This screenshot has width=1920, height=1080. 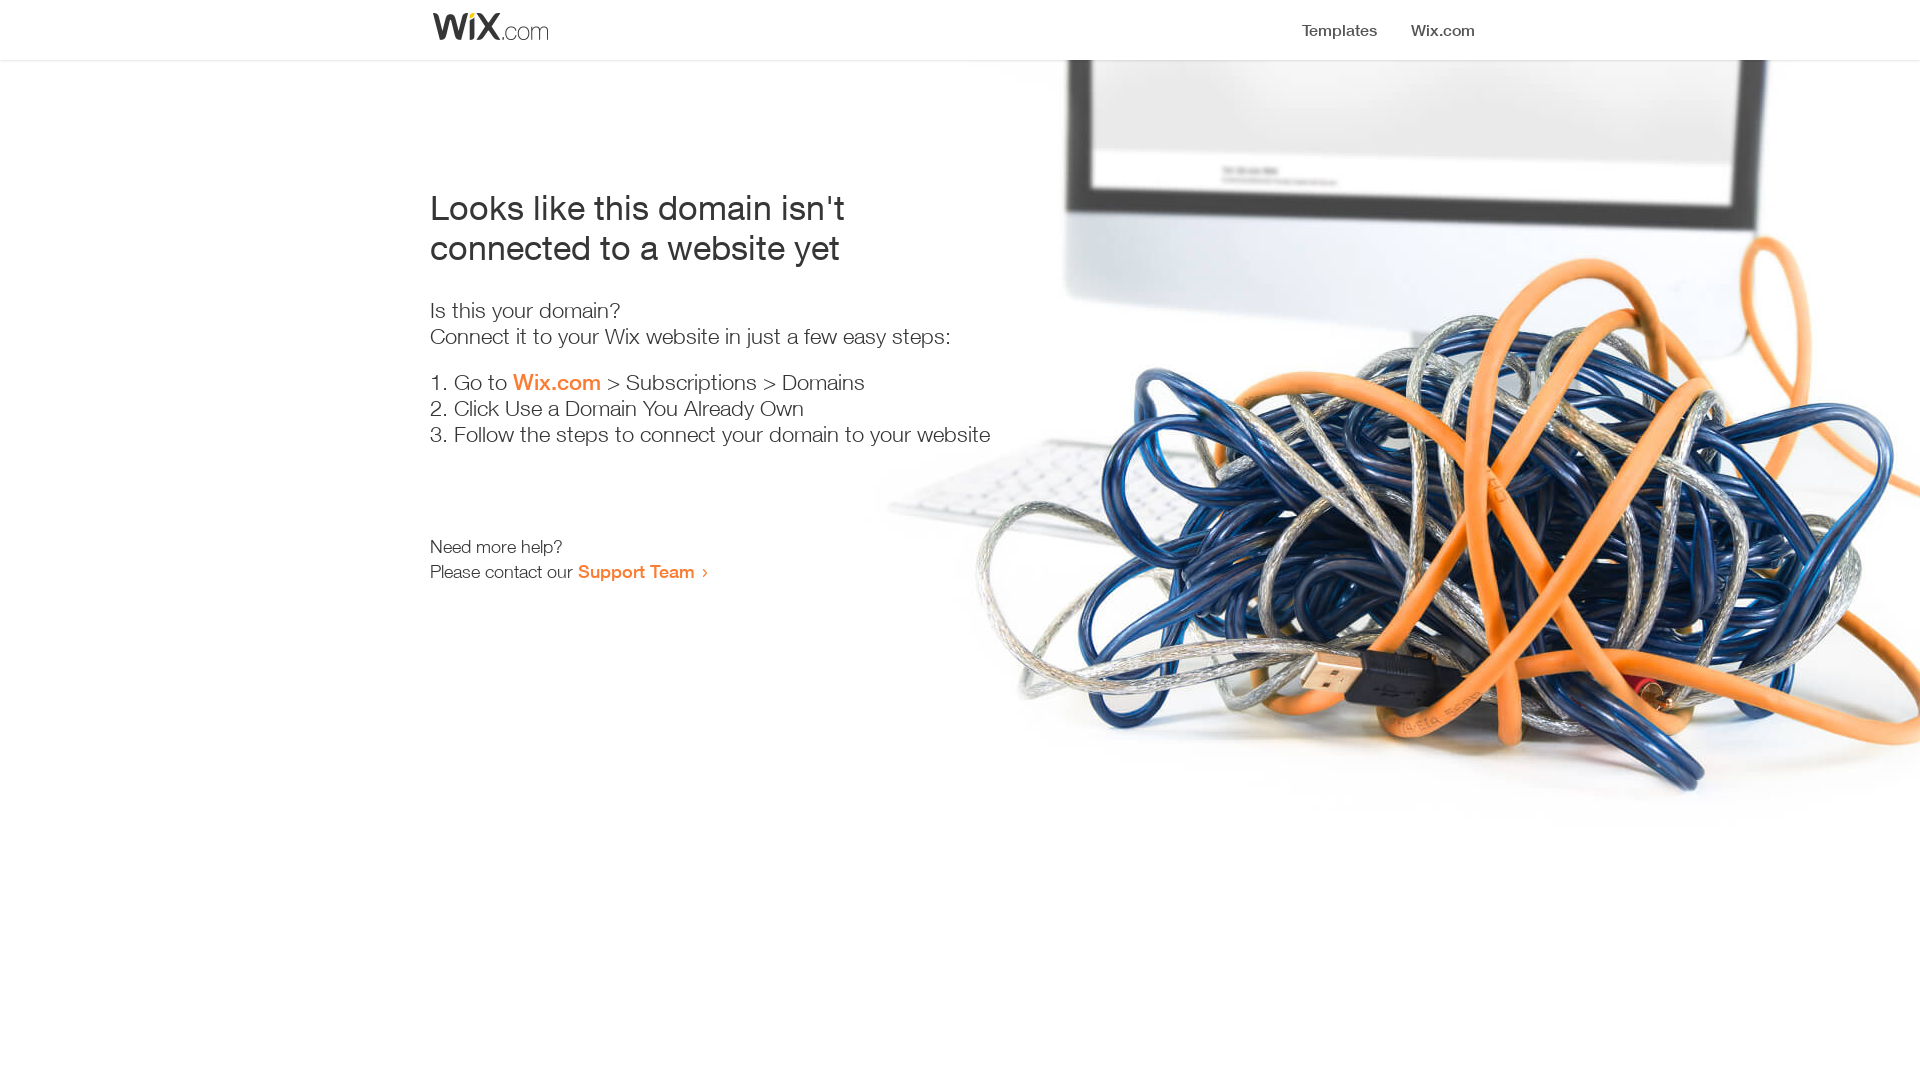 What do you see at coordinates (557, 382) in the screenshot?
I see `Wix.com` at bounding box center [557, 382].